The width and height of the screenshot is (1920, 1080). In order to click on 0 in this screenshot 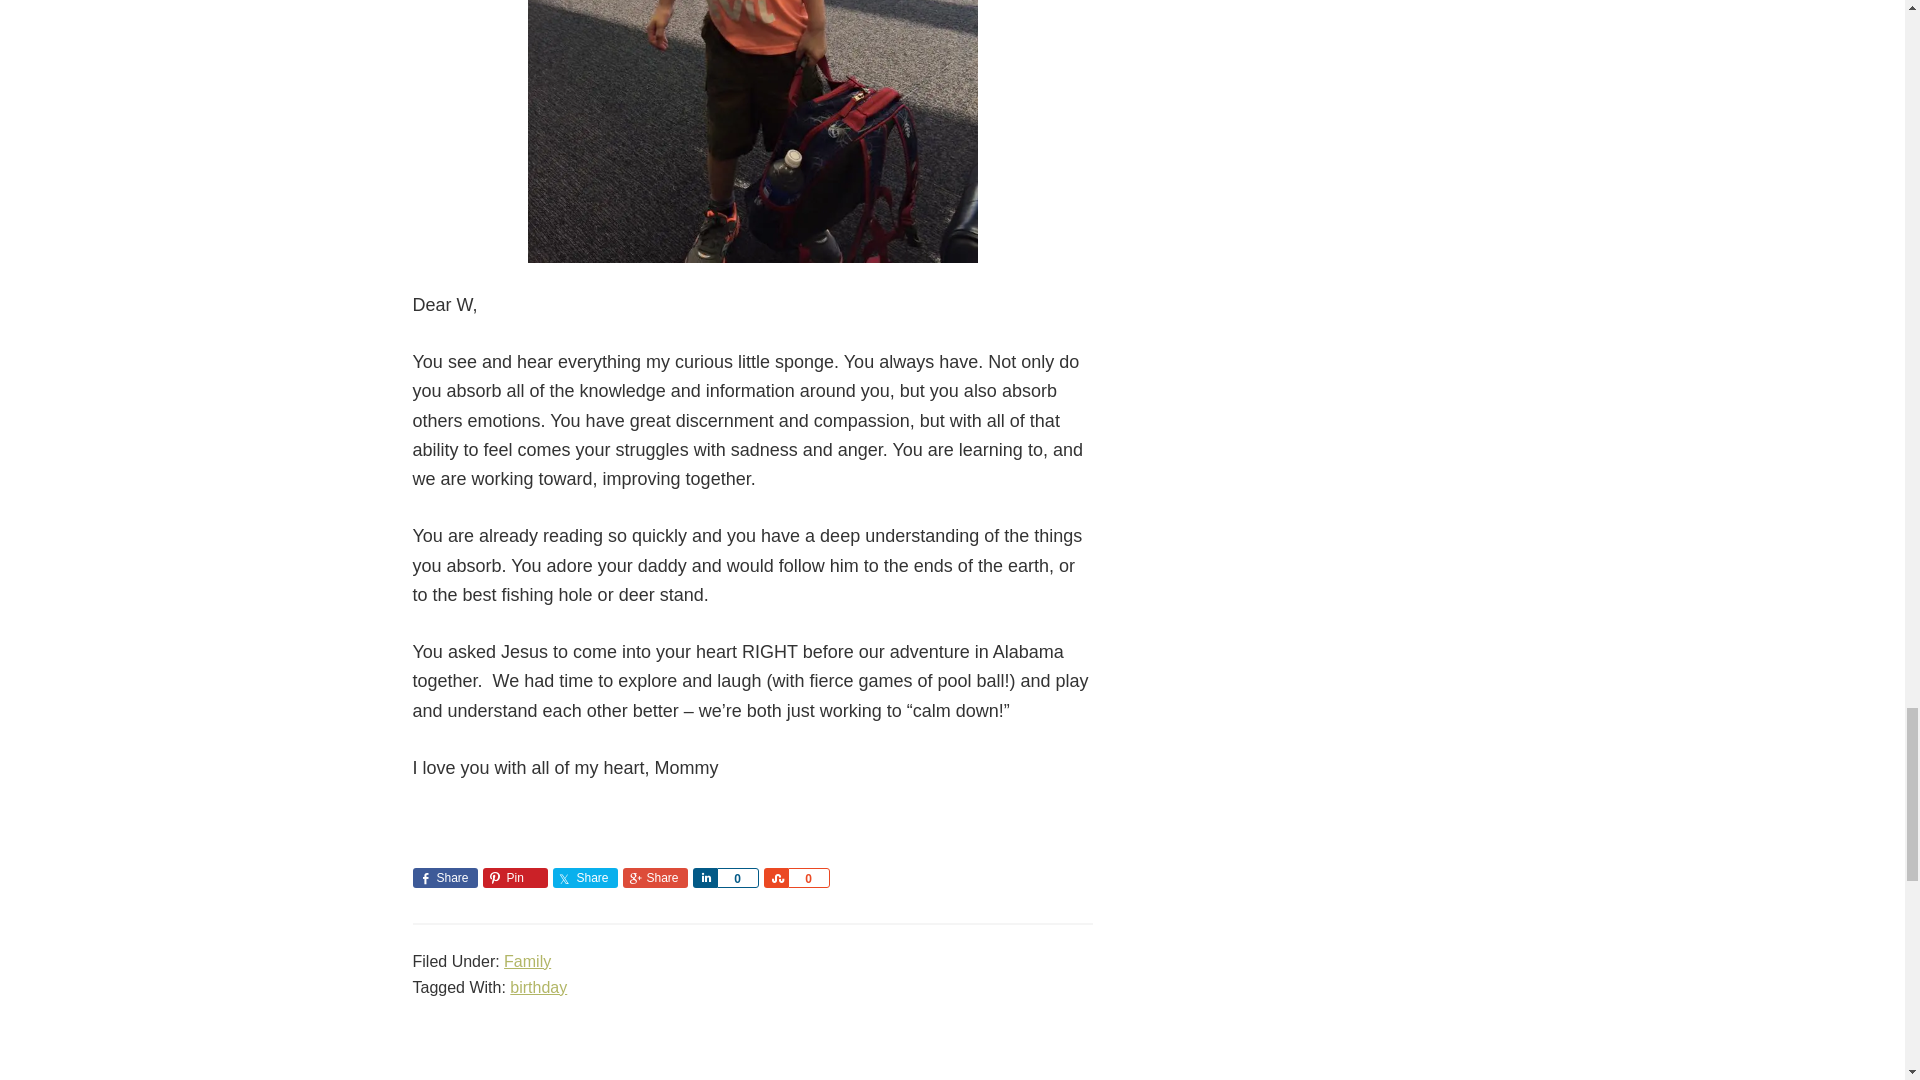, I will do `click(737, 878)`.